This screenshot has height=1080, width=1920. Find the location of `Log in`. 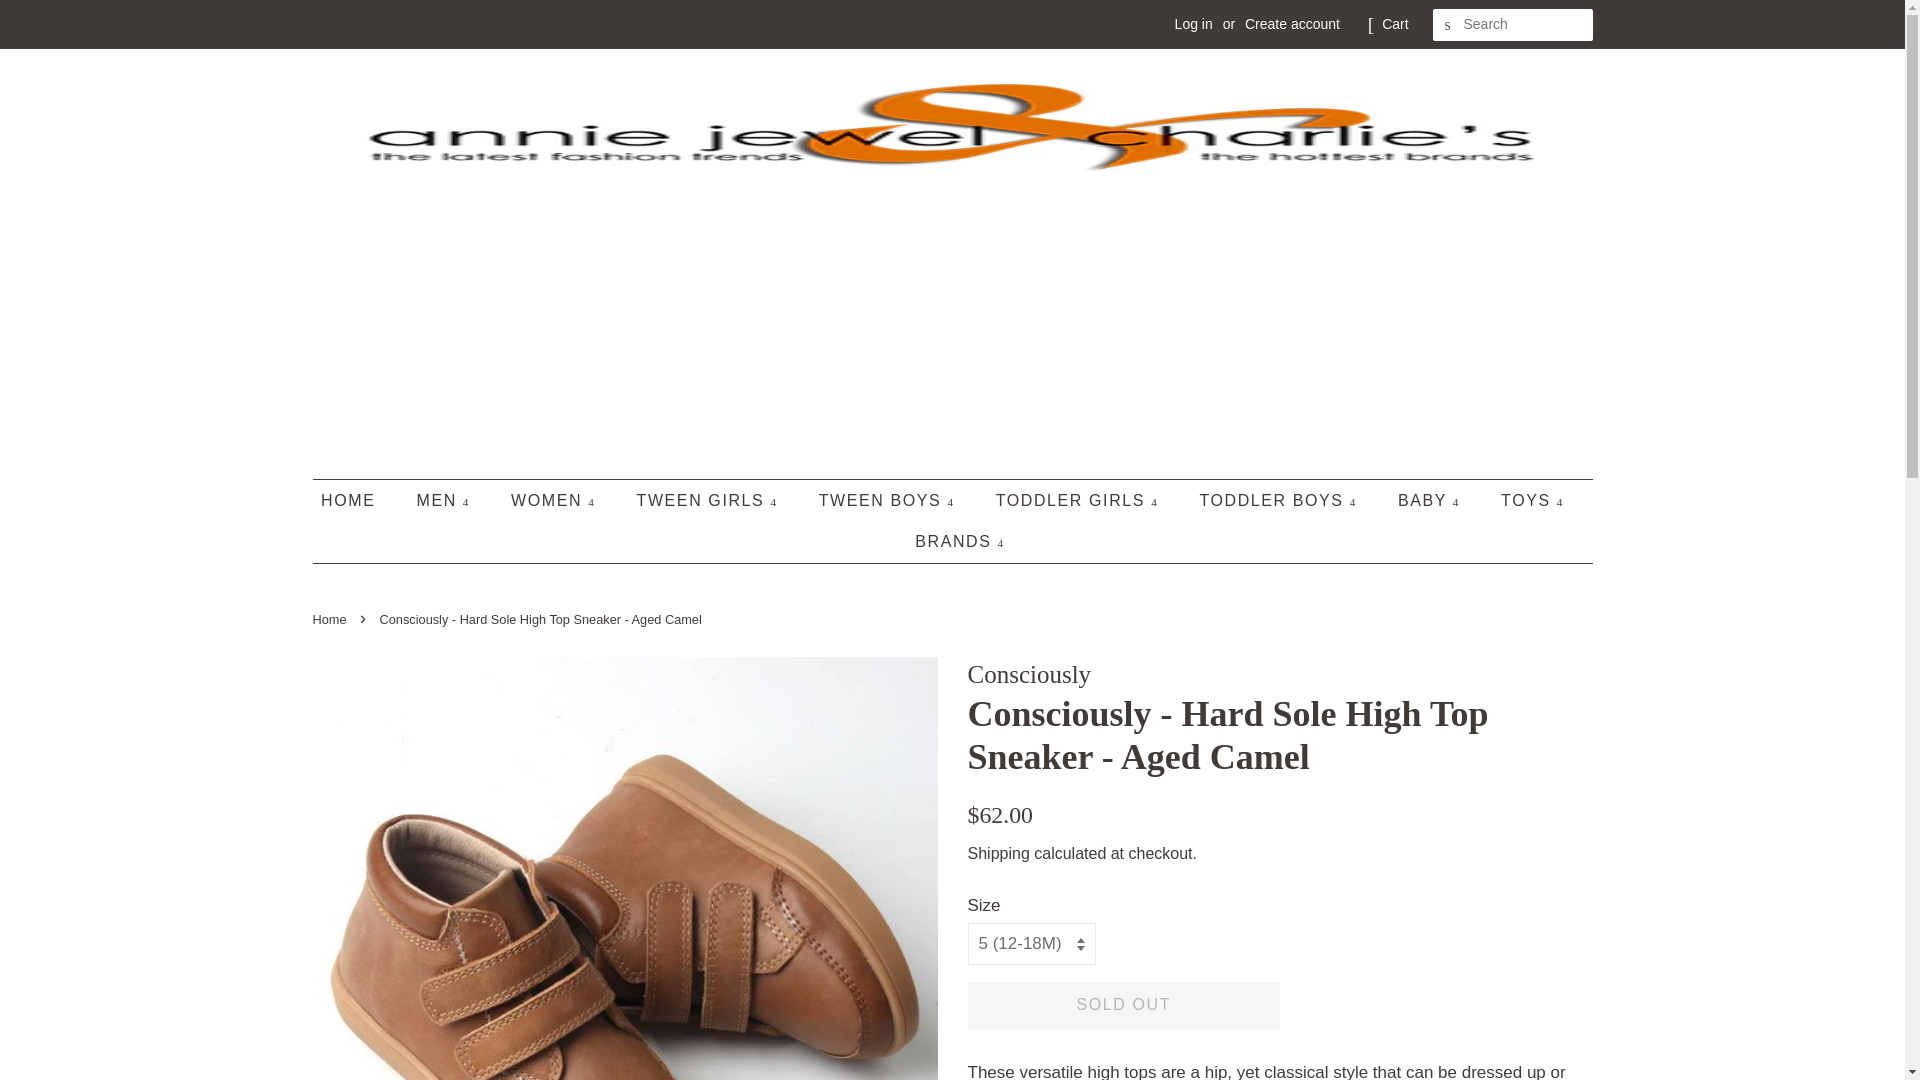

Log in is located at coordinates (1194, 24).